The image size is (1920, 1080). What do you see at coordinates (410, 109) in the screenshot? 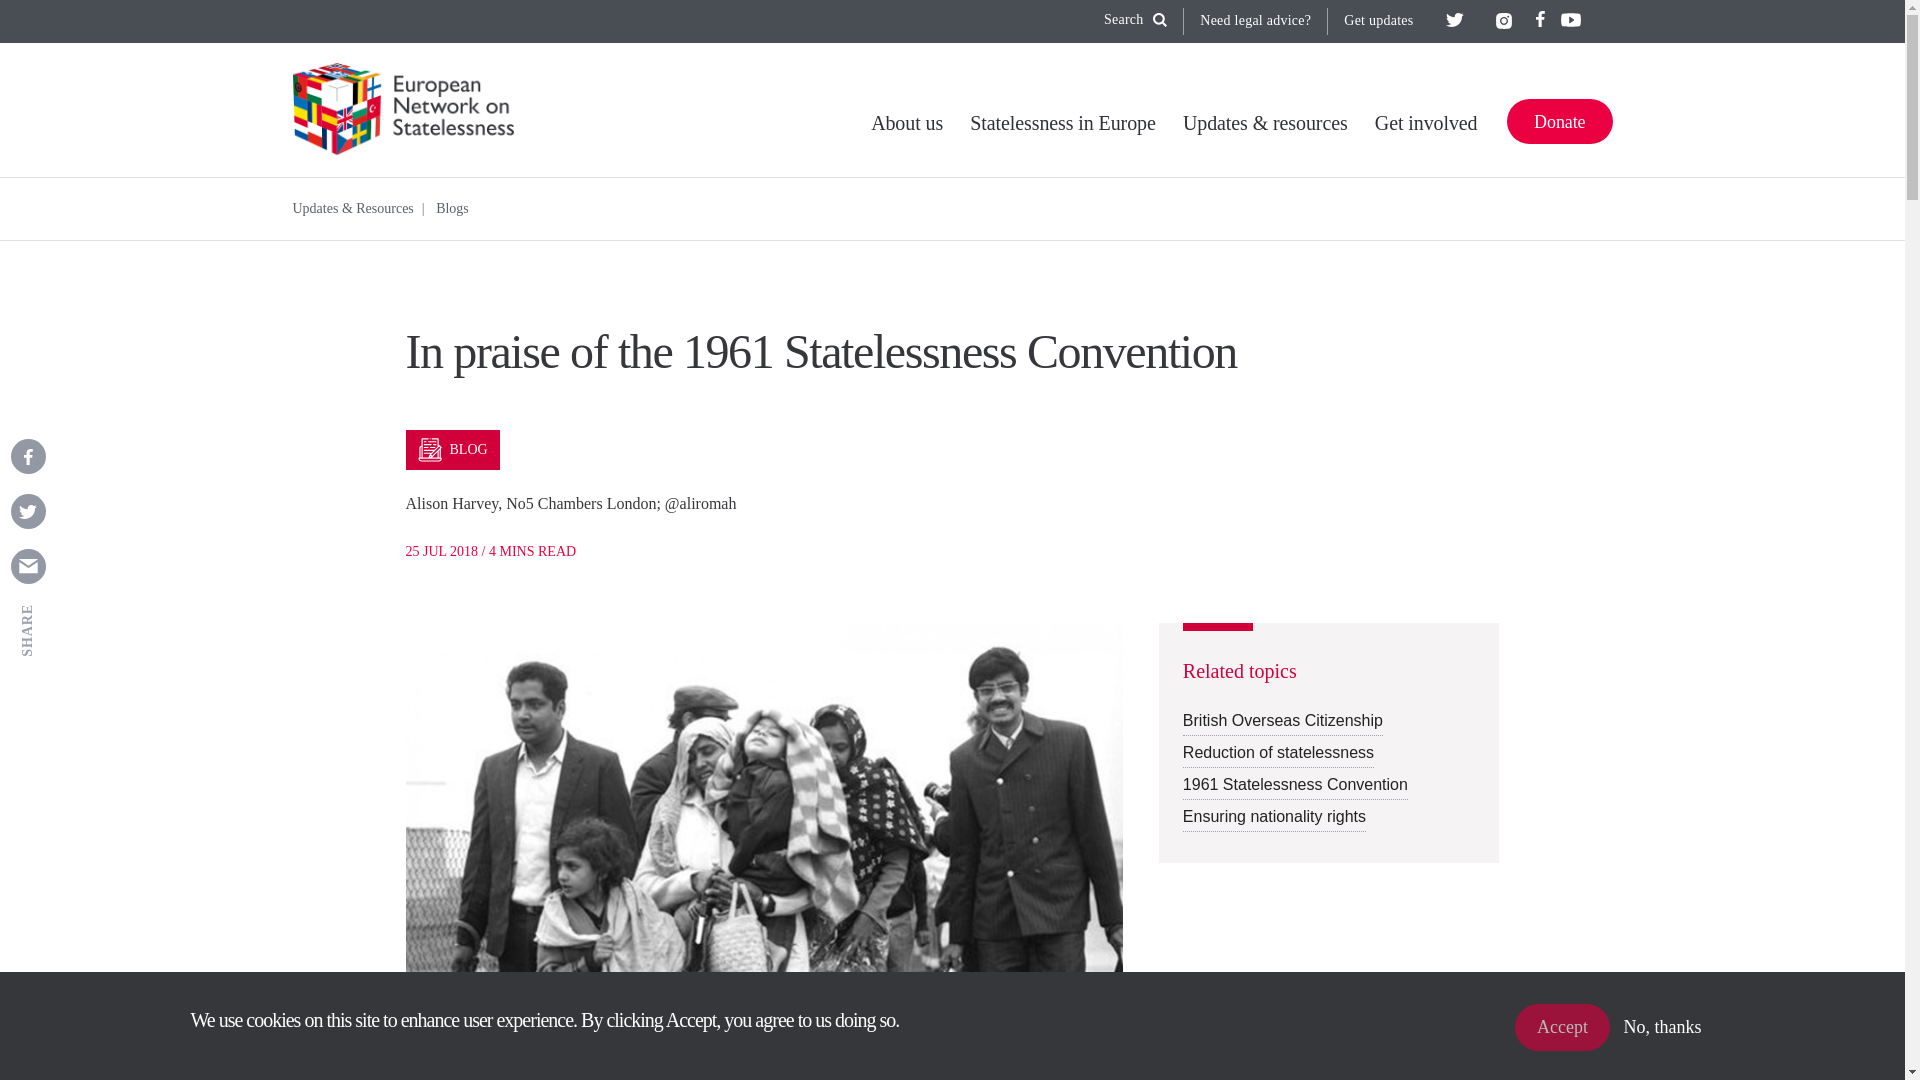
I see `Home` at bounding box center [410, 109].